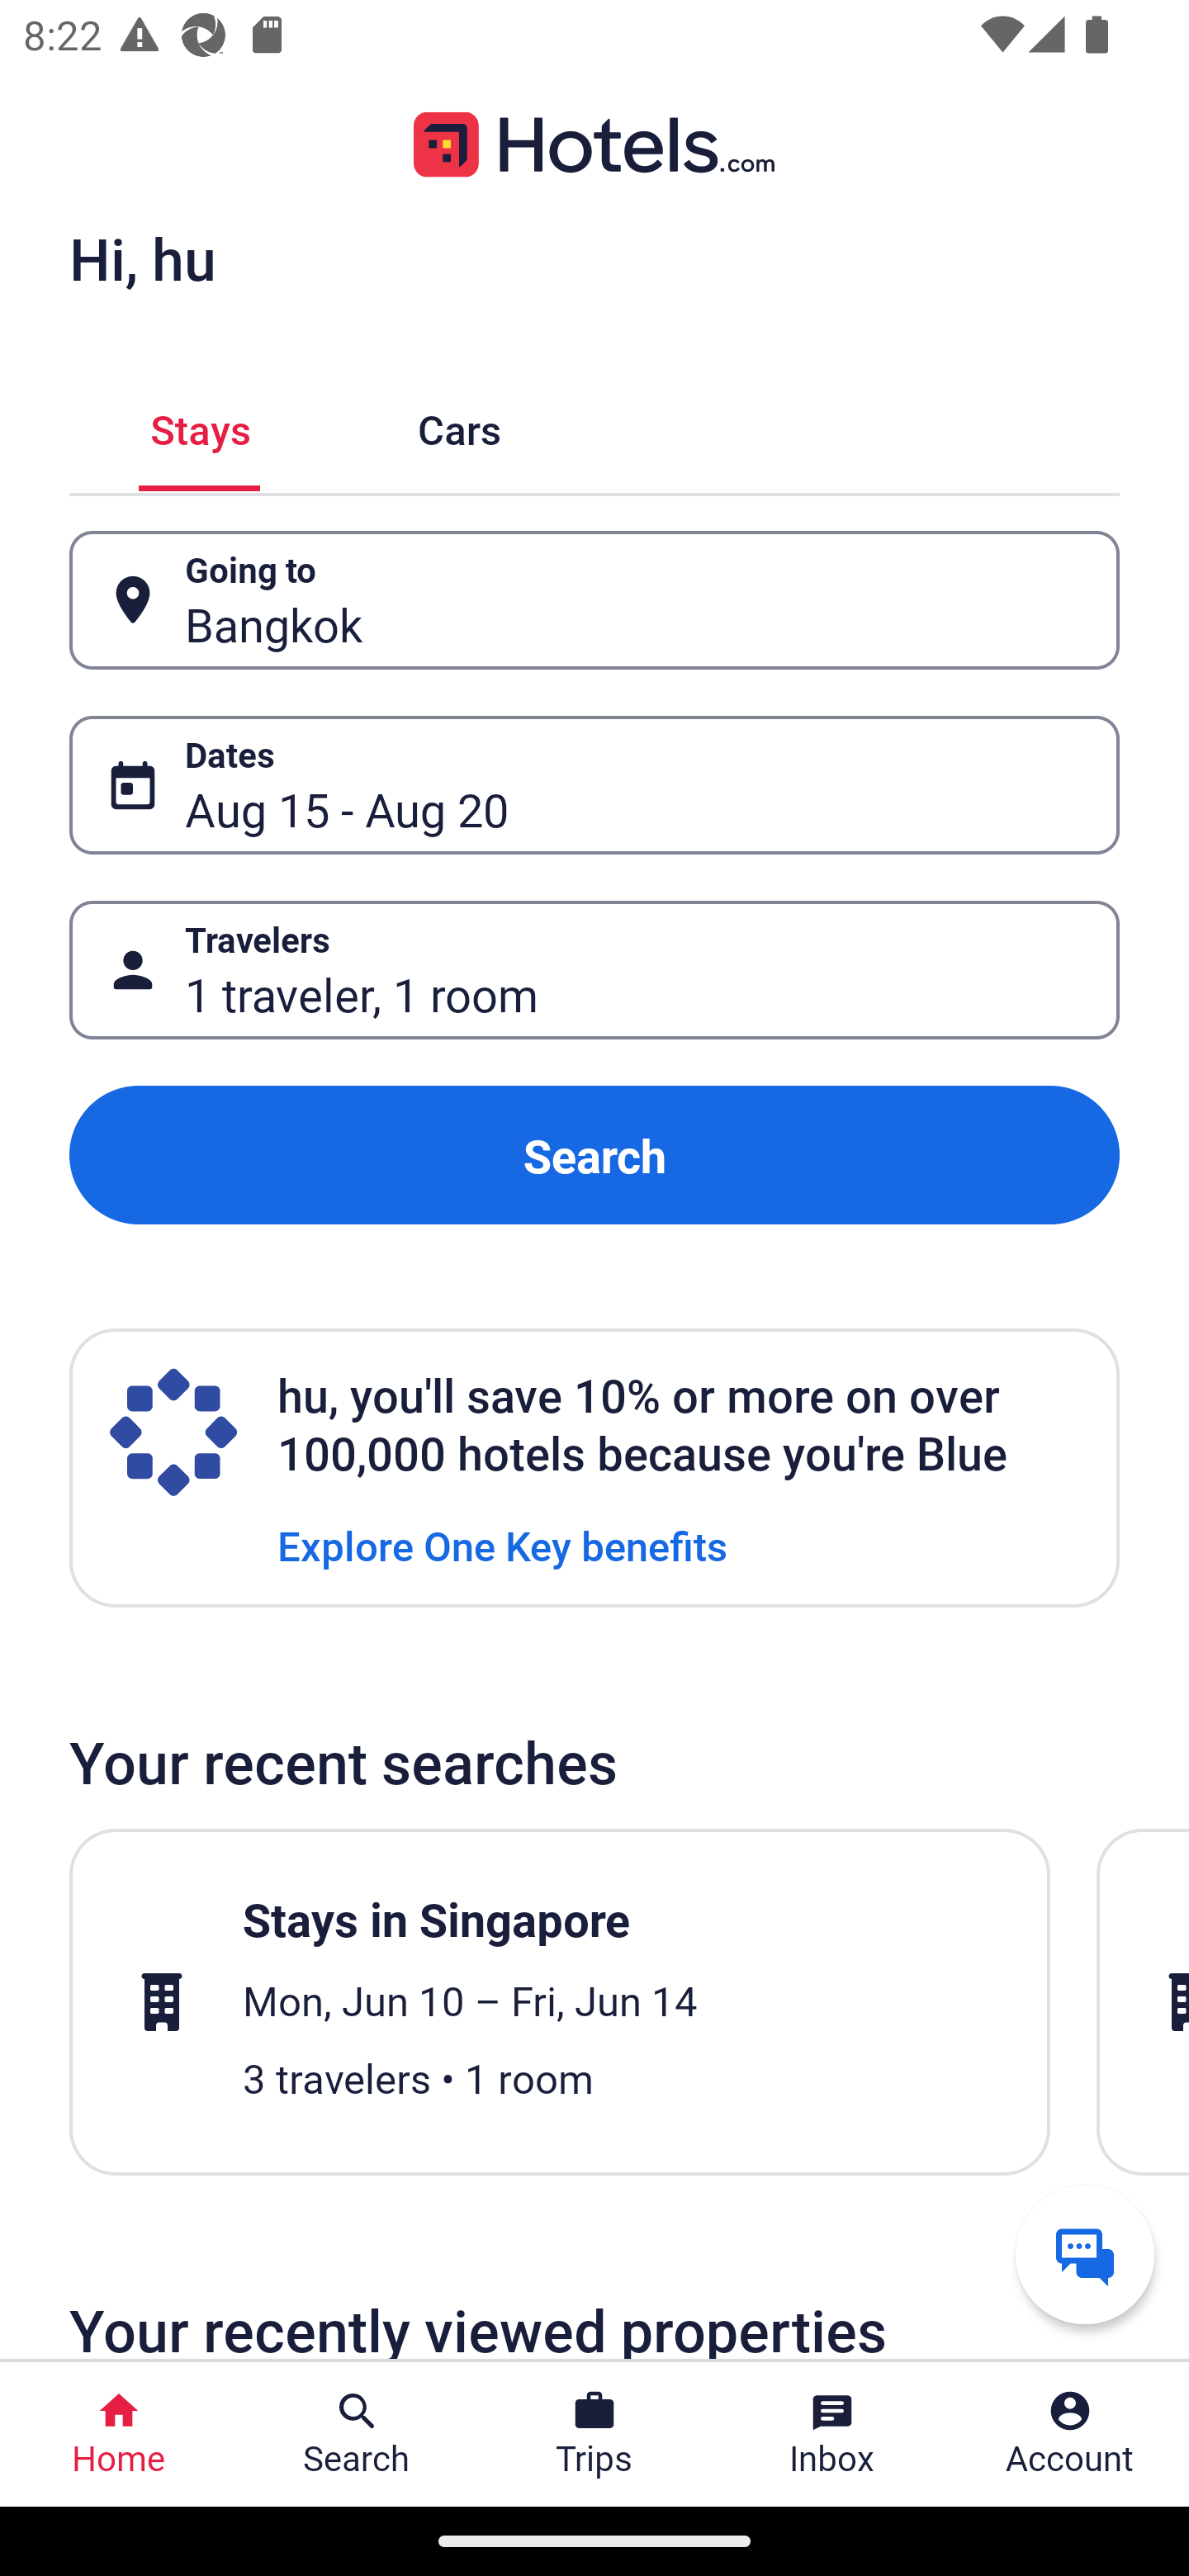  Describe the element at coordinates (357, 2434) in the screenshot. I see `Search Search Button` at that location.